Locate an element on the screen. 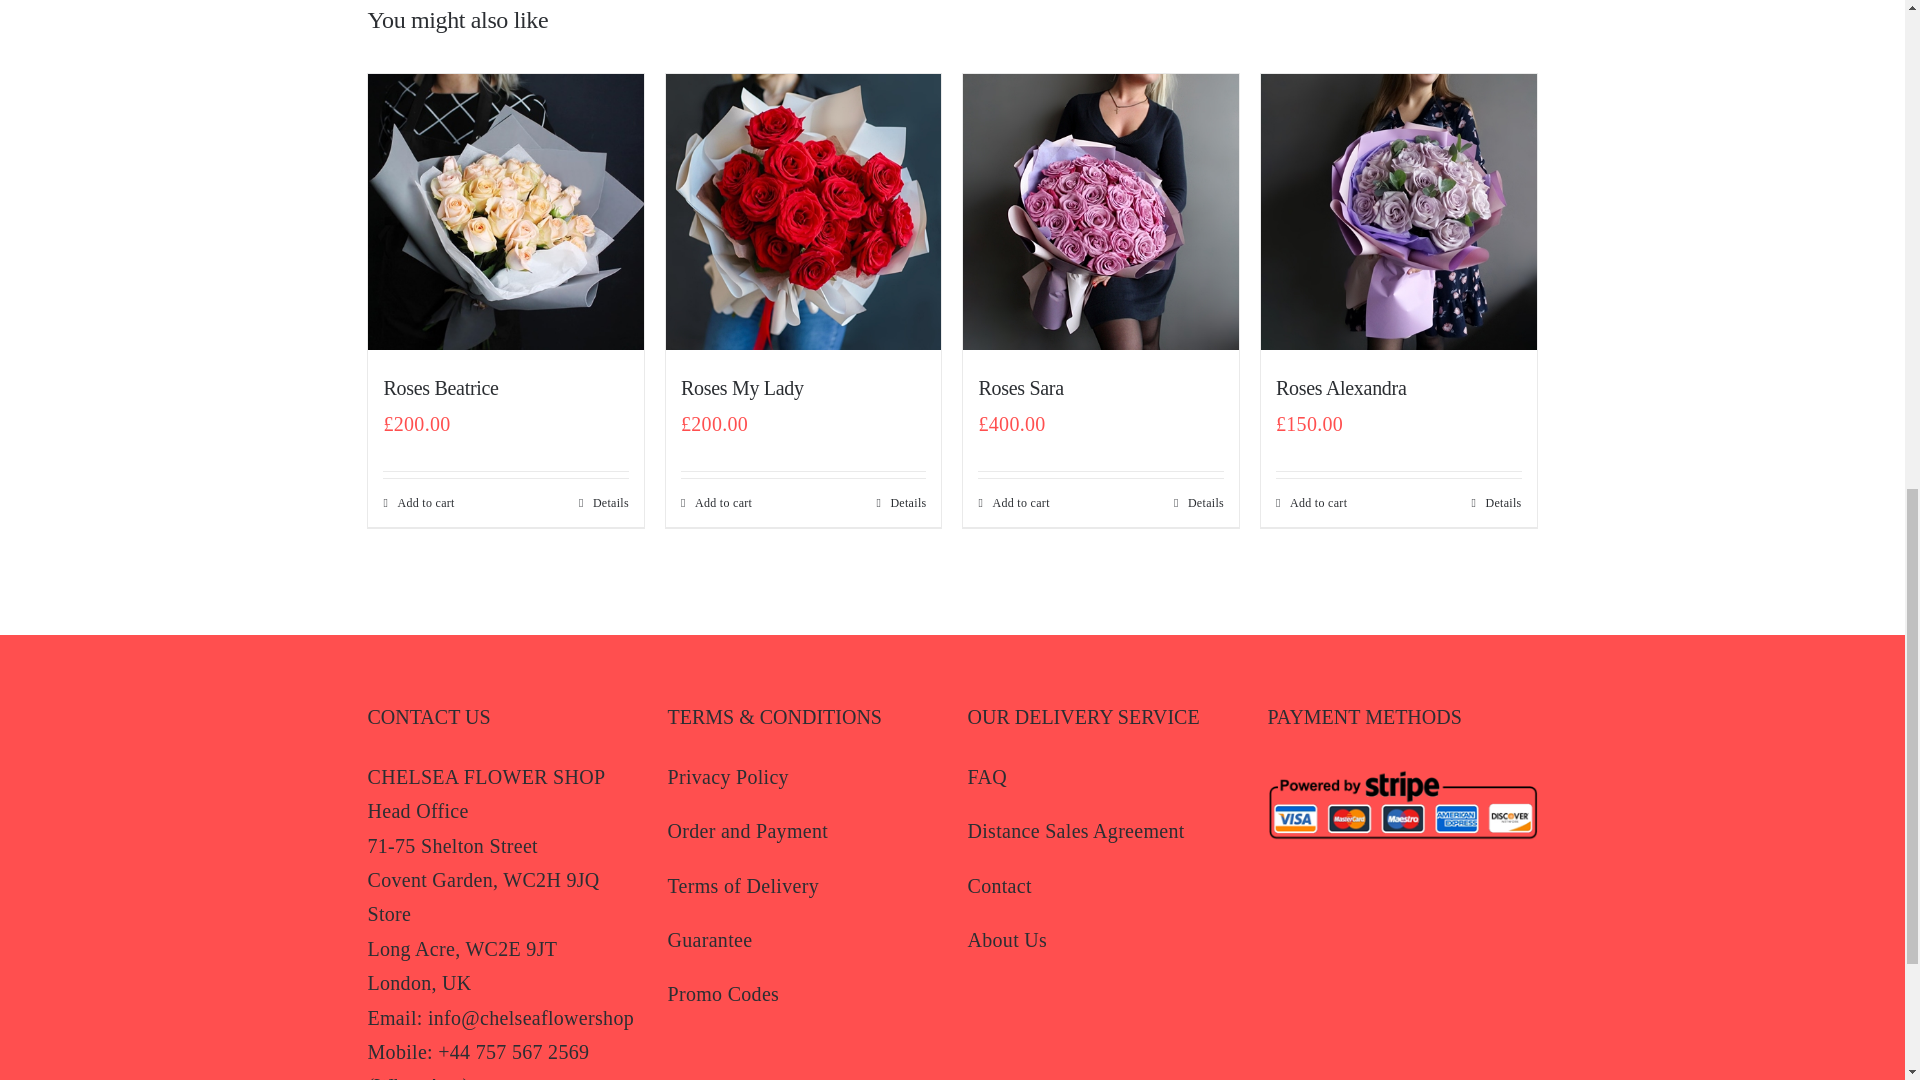 The width and height of the screenshot is (1920, 1080). Add to cart is located at coordinates (716, 502).